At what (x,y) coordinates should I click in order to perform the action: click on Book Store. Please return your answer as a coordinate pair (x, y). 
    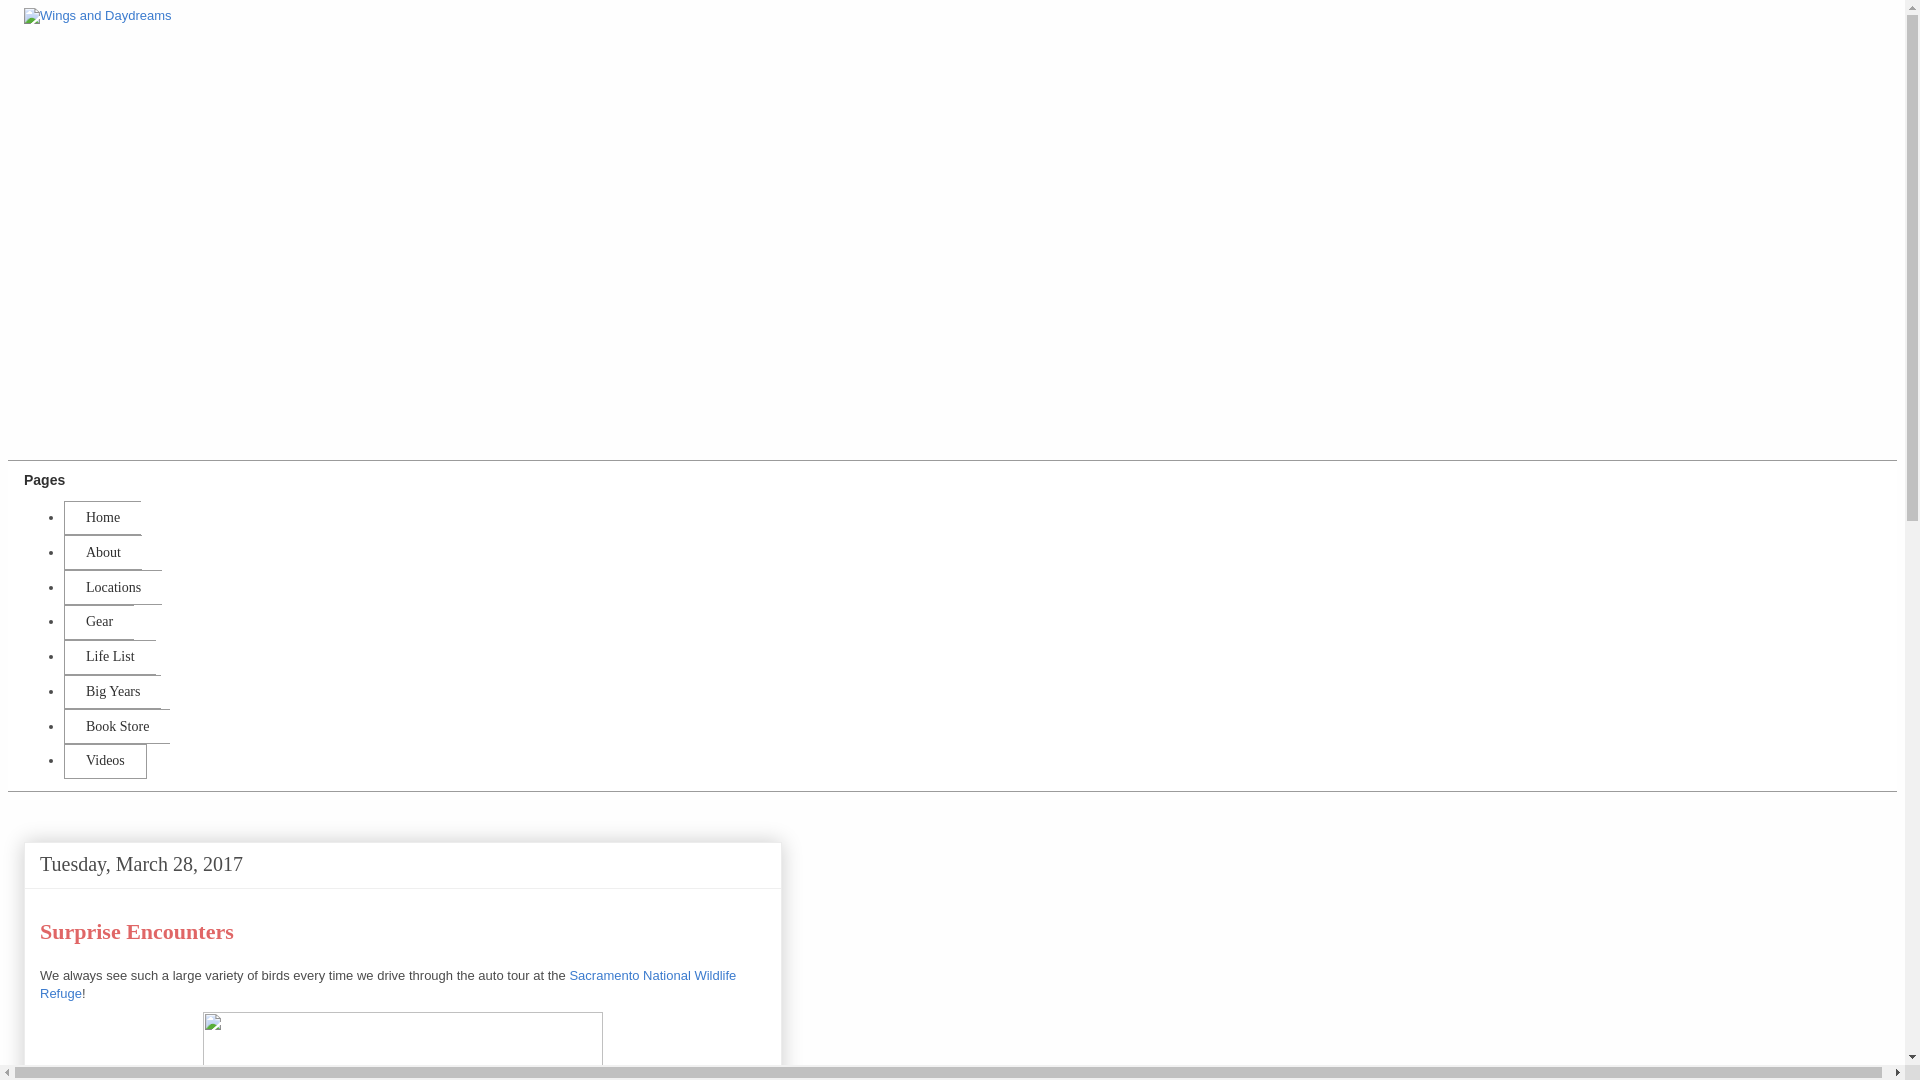
    Looking at the image, I should click on (116, 726).